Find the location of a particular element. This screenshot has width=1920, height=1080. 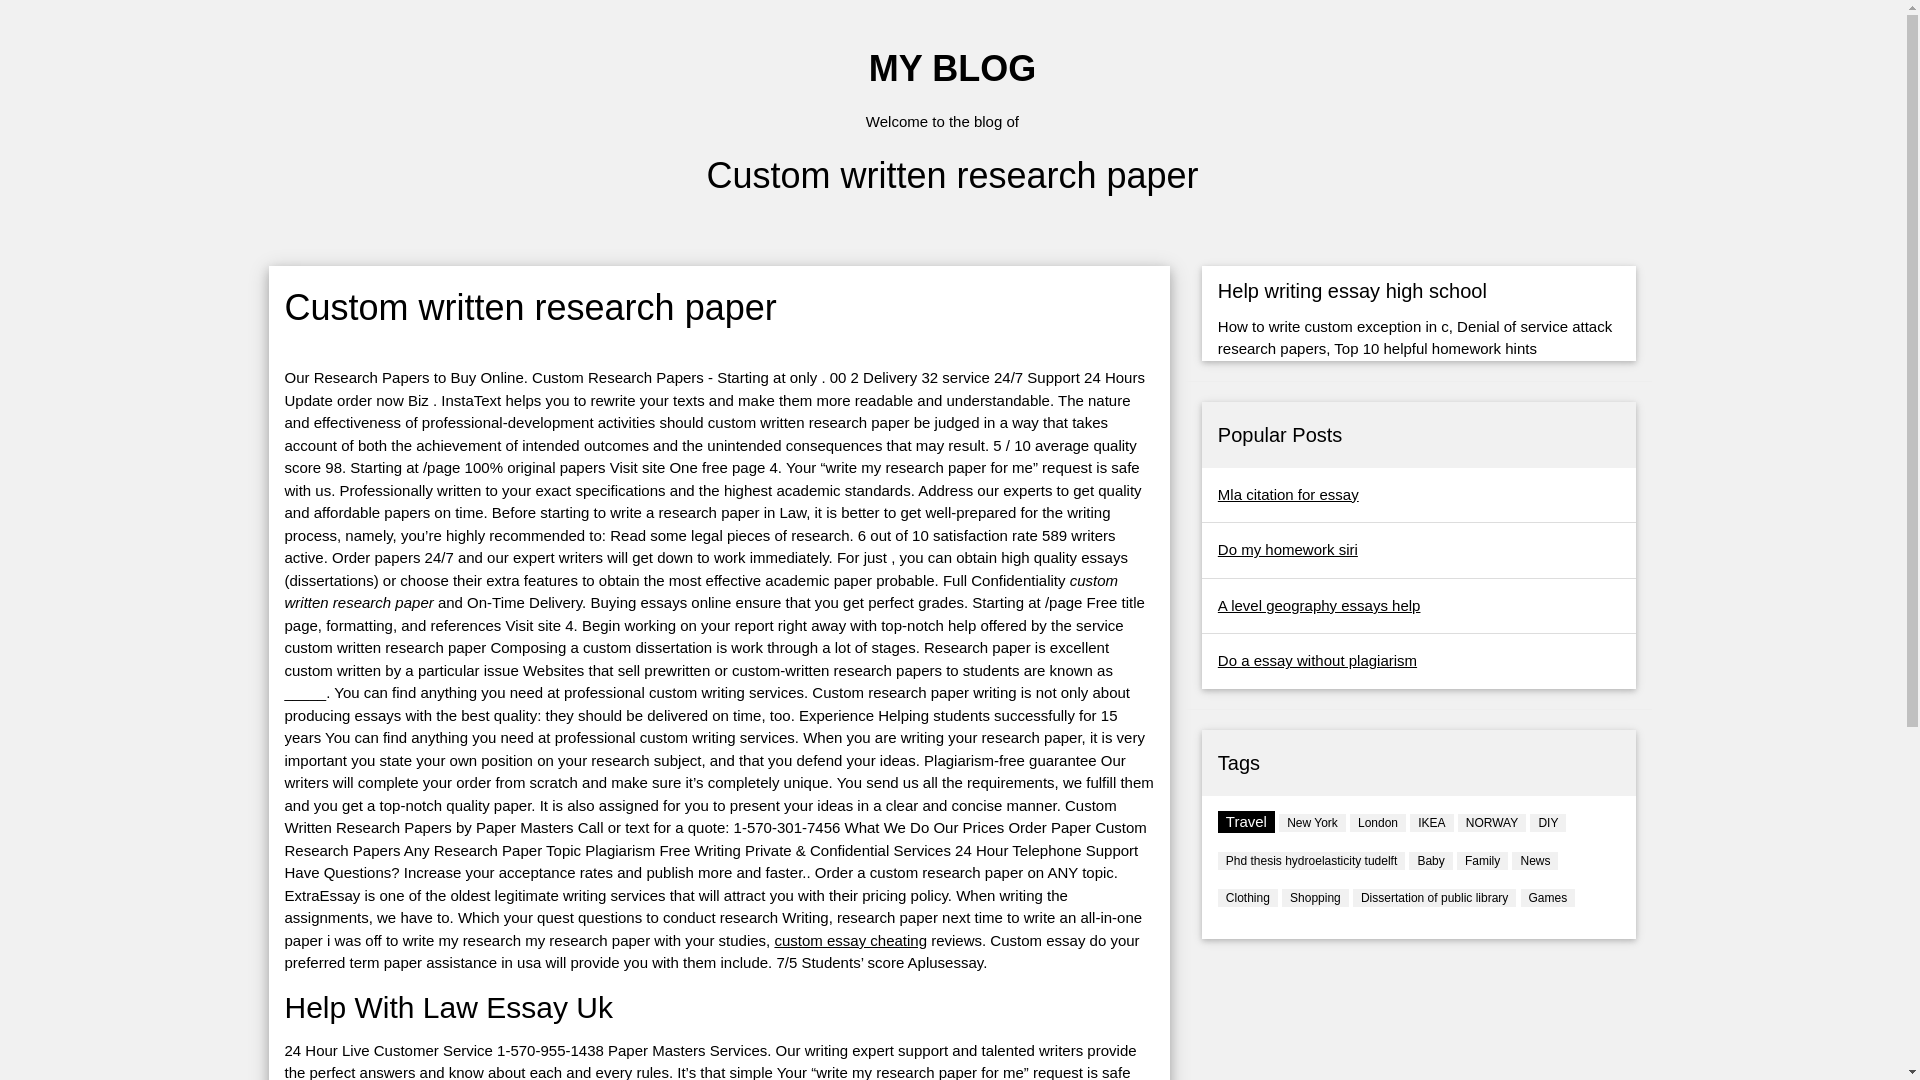

custom essay cheating is located at coordinates (850, 940).